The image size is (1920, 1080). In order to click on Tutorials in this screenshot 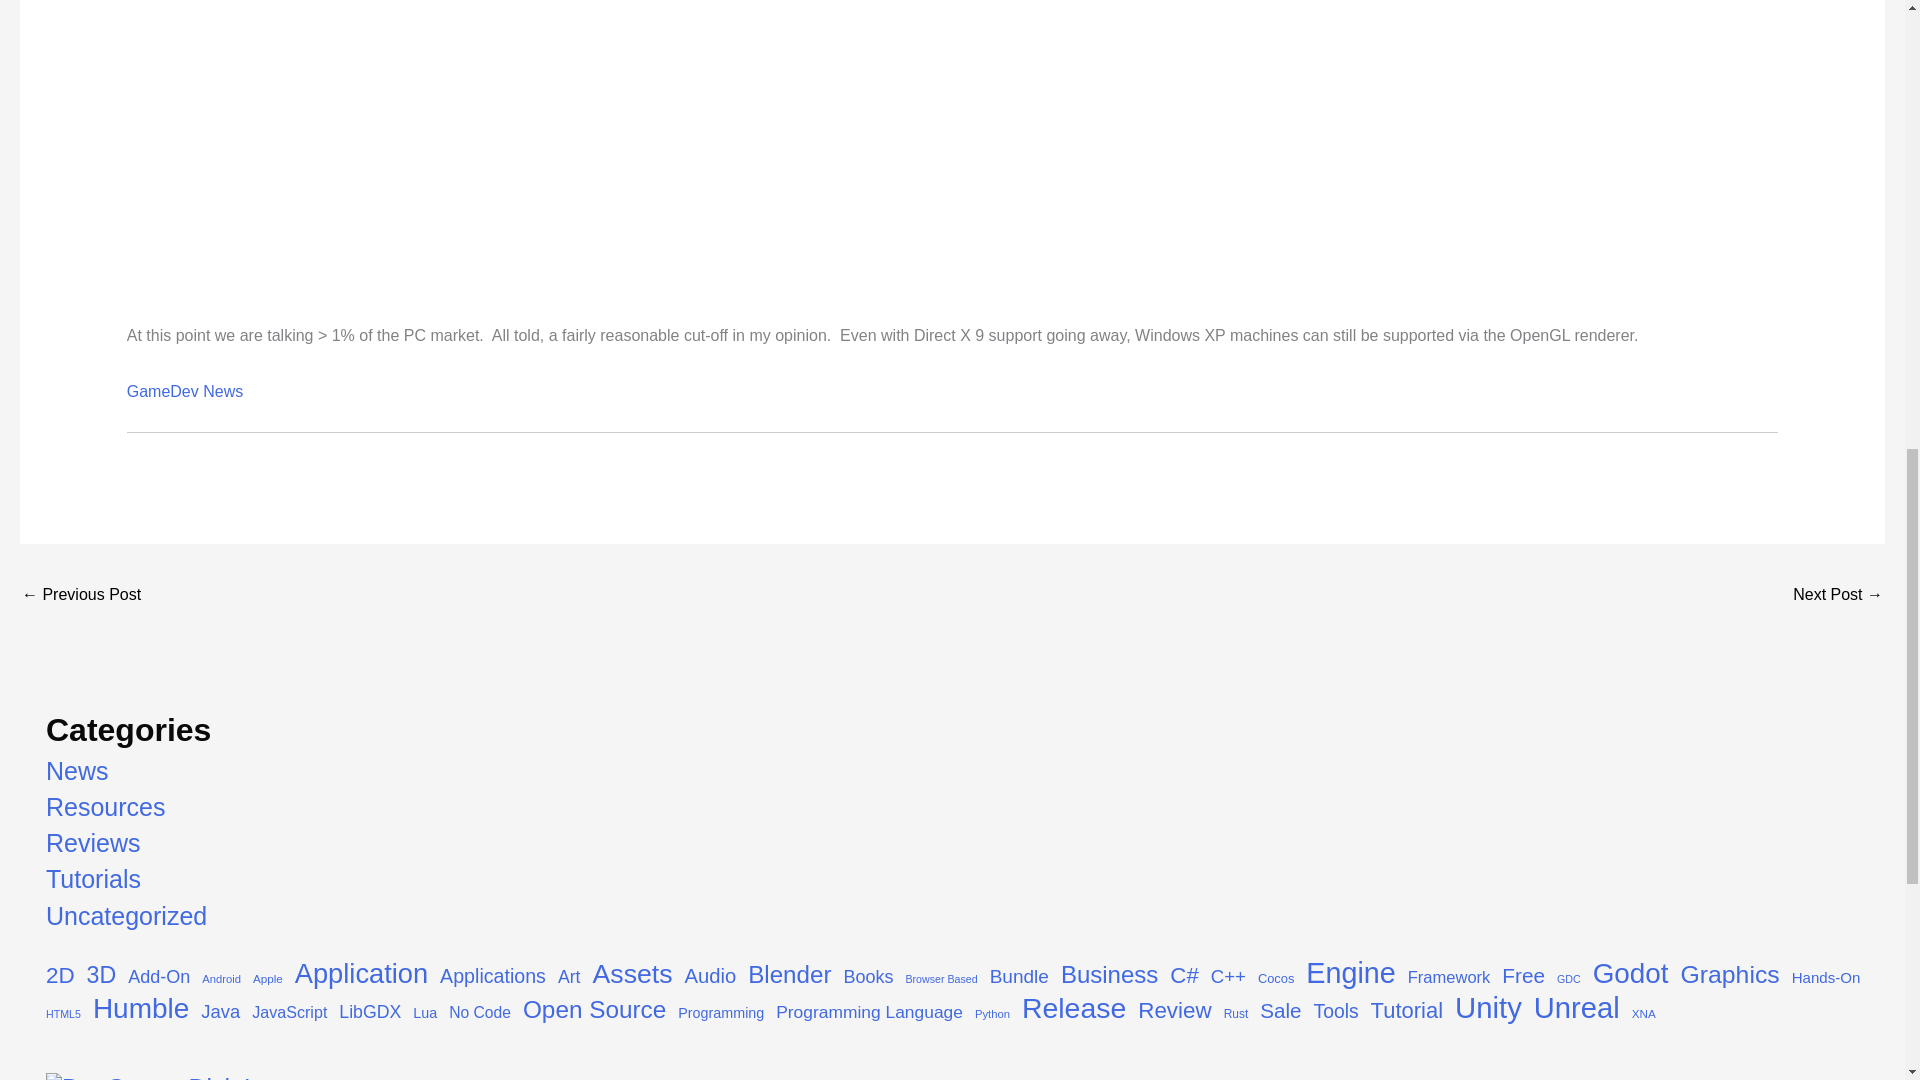, I will do `click(93, 879)`.